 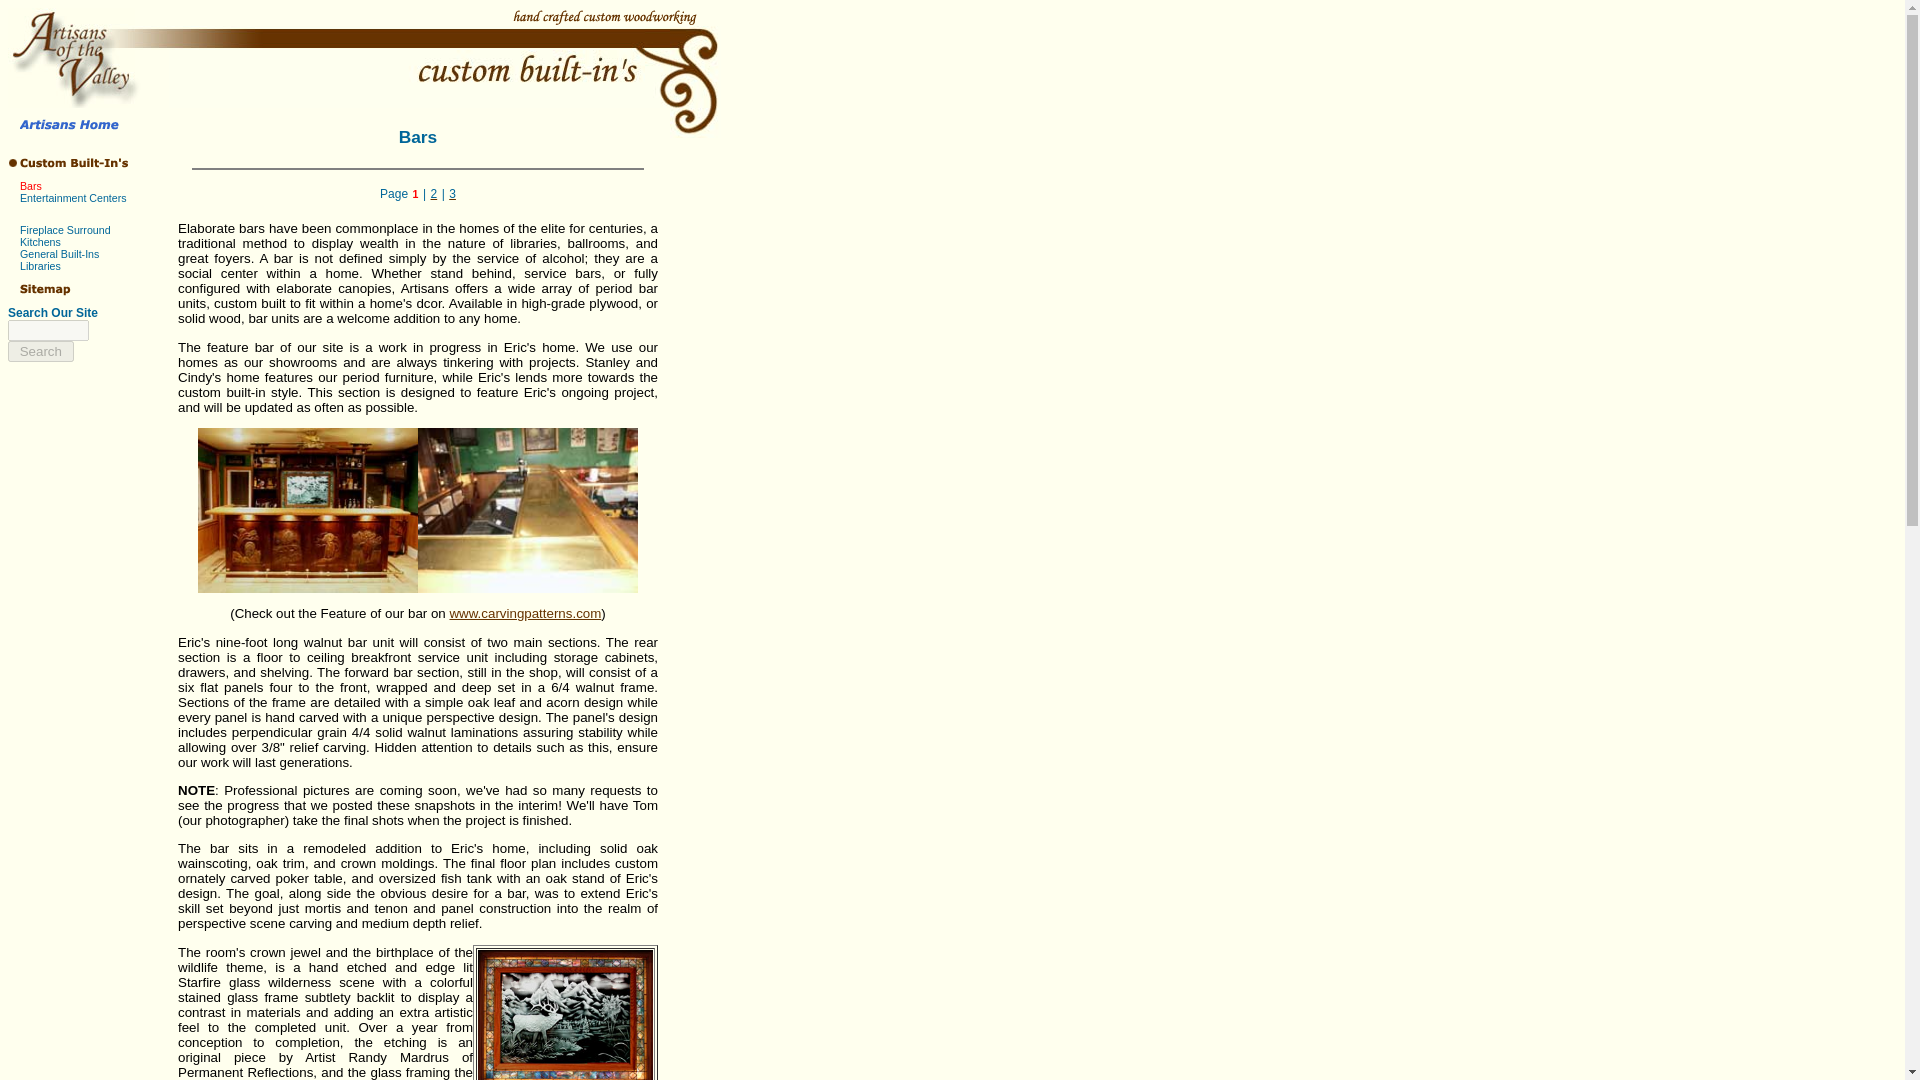 What do you see at coordinates (59, 254) in the screenshot?
I see `General Built-Ins` at bounding box center [59, 254].